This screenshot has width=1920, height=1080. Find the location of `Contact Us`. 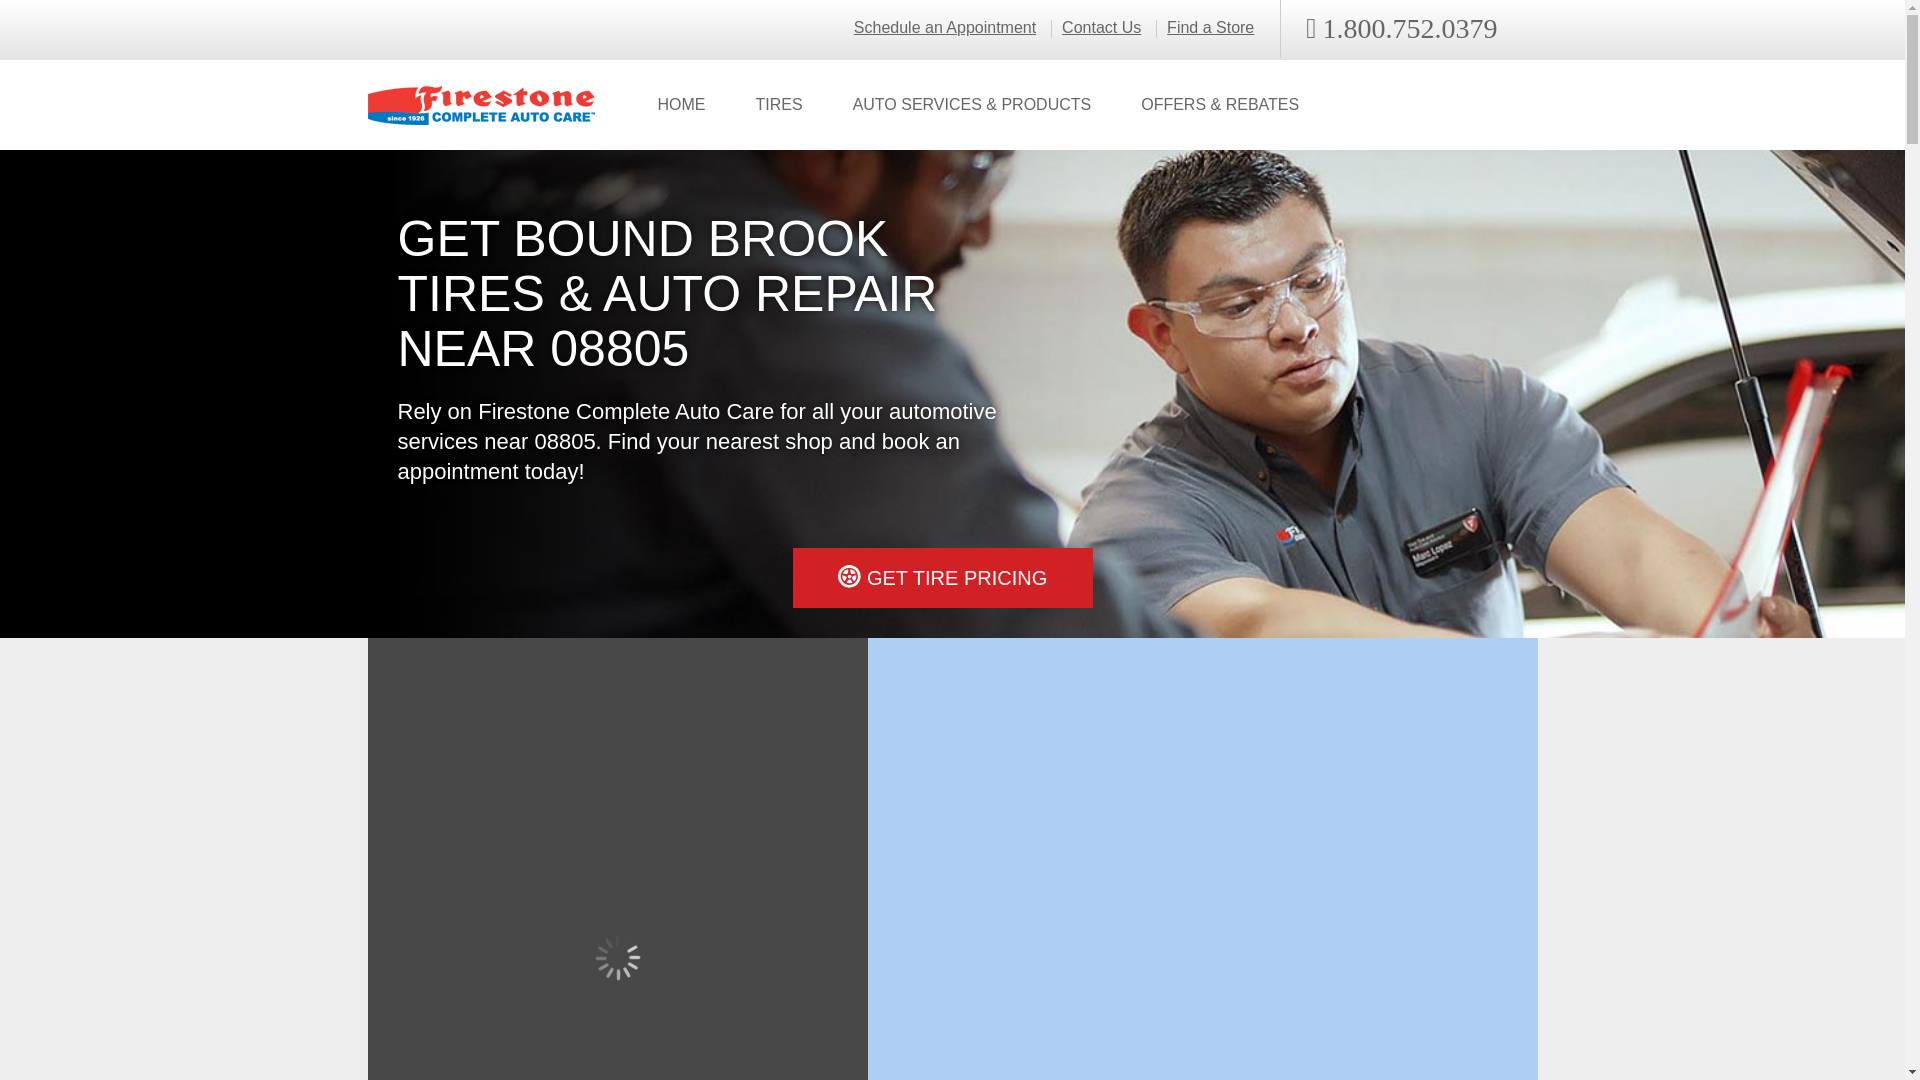

Contact Us is located at coordinates (1100, 28).